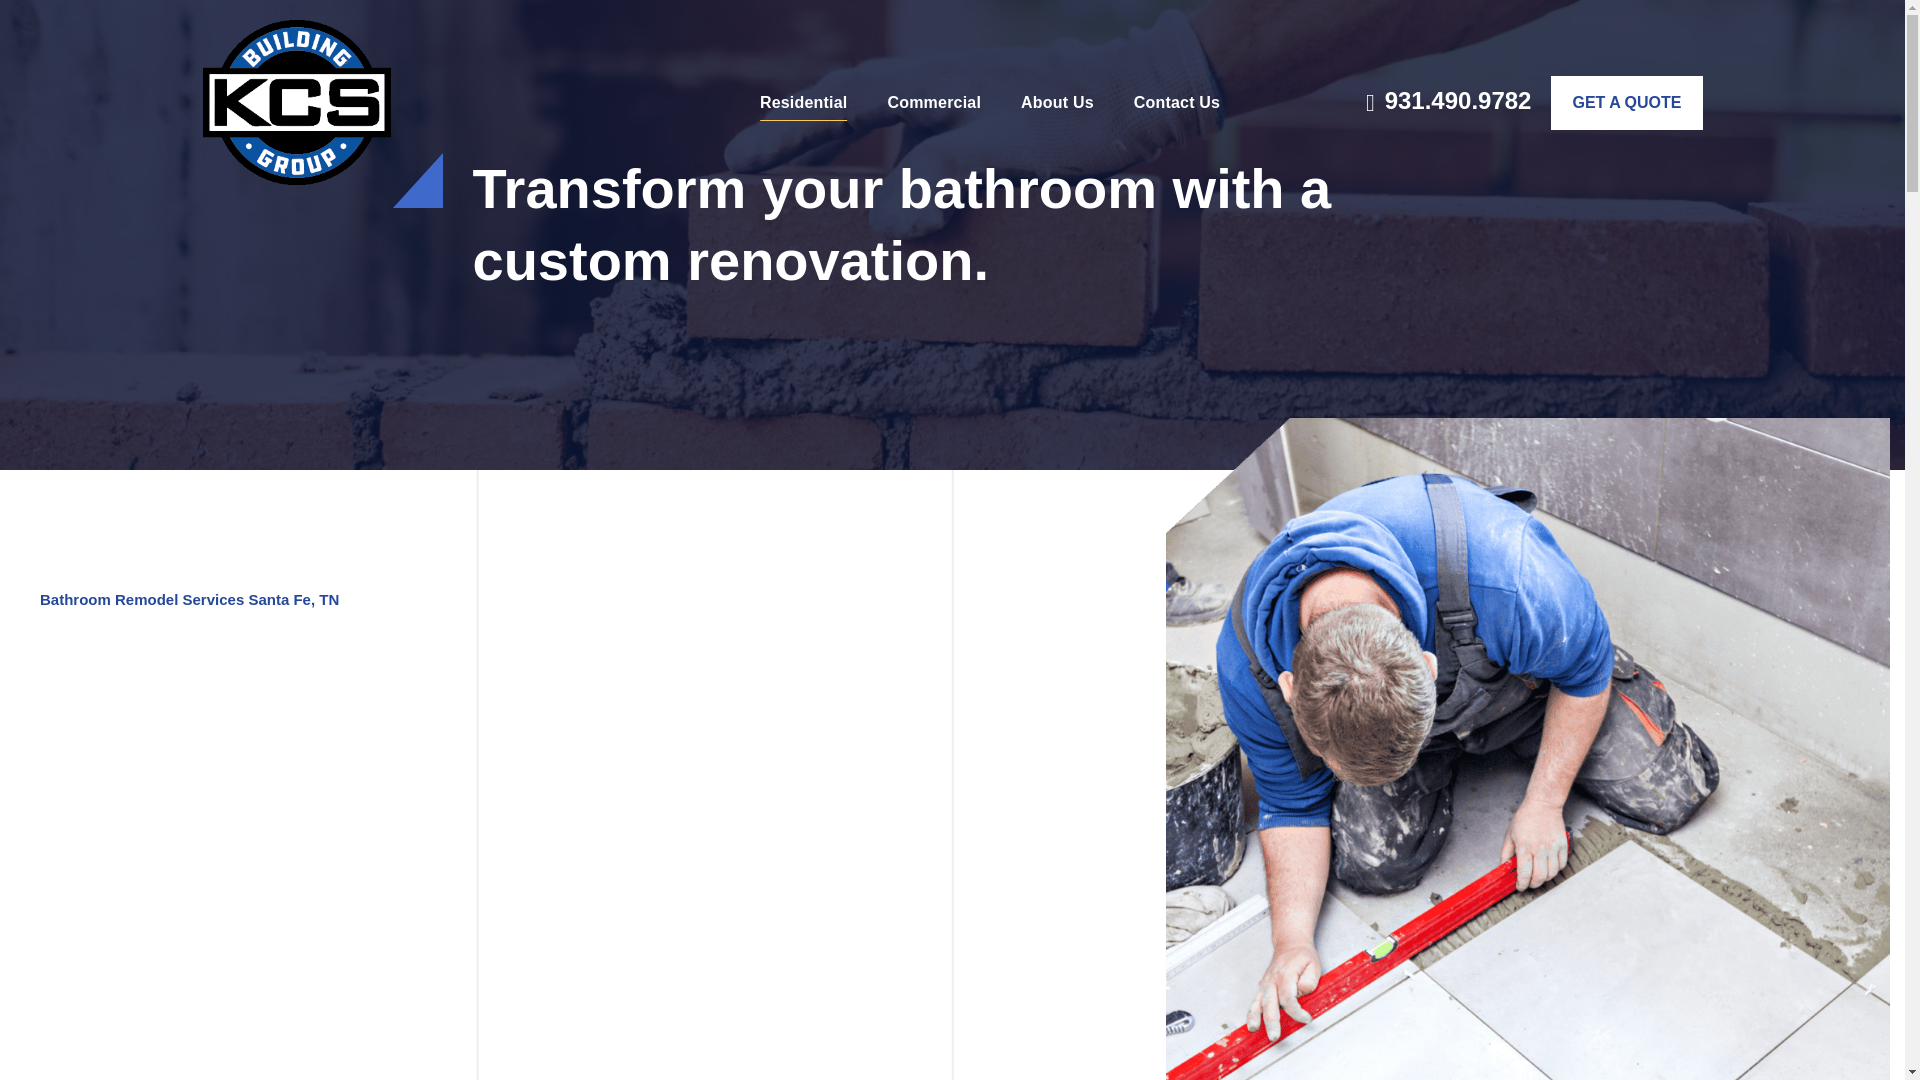 This screenshot has width=1920, height=1080. What do you see at coordinates (1626, 102) in the screenshot?
I see `GET A QUOTE` at bounding box center [1626, 102].